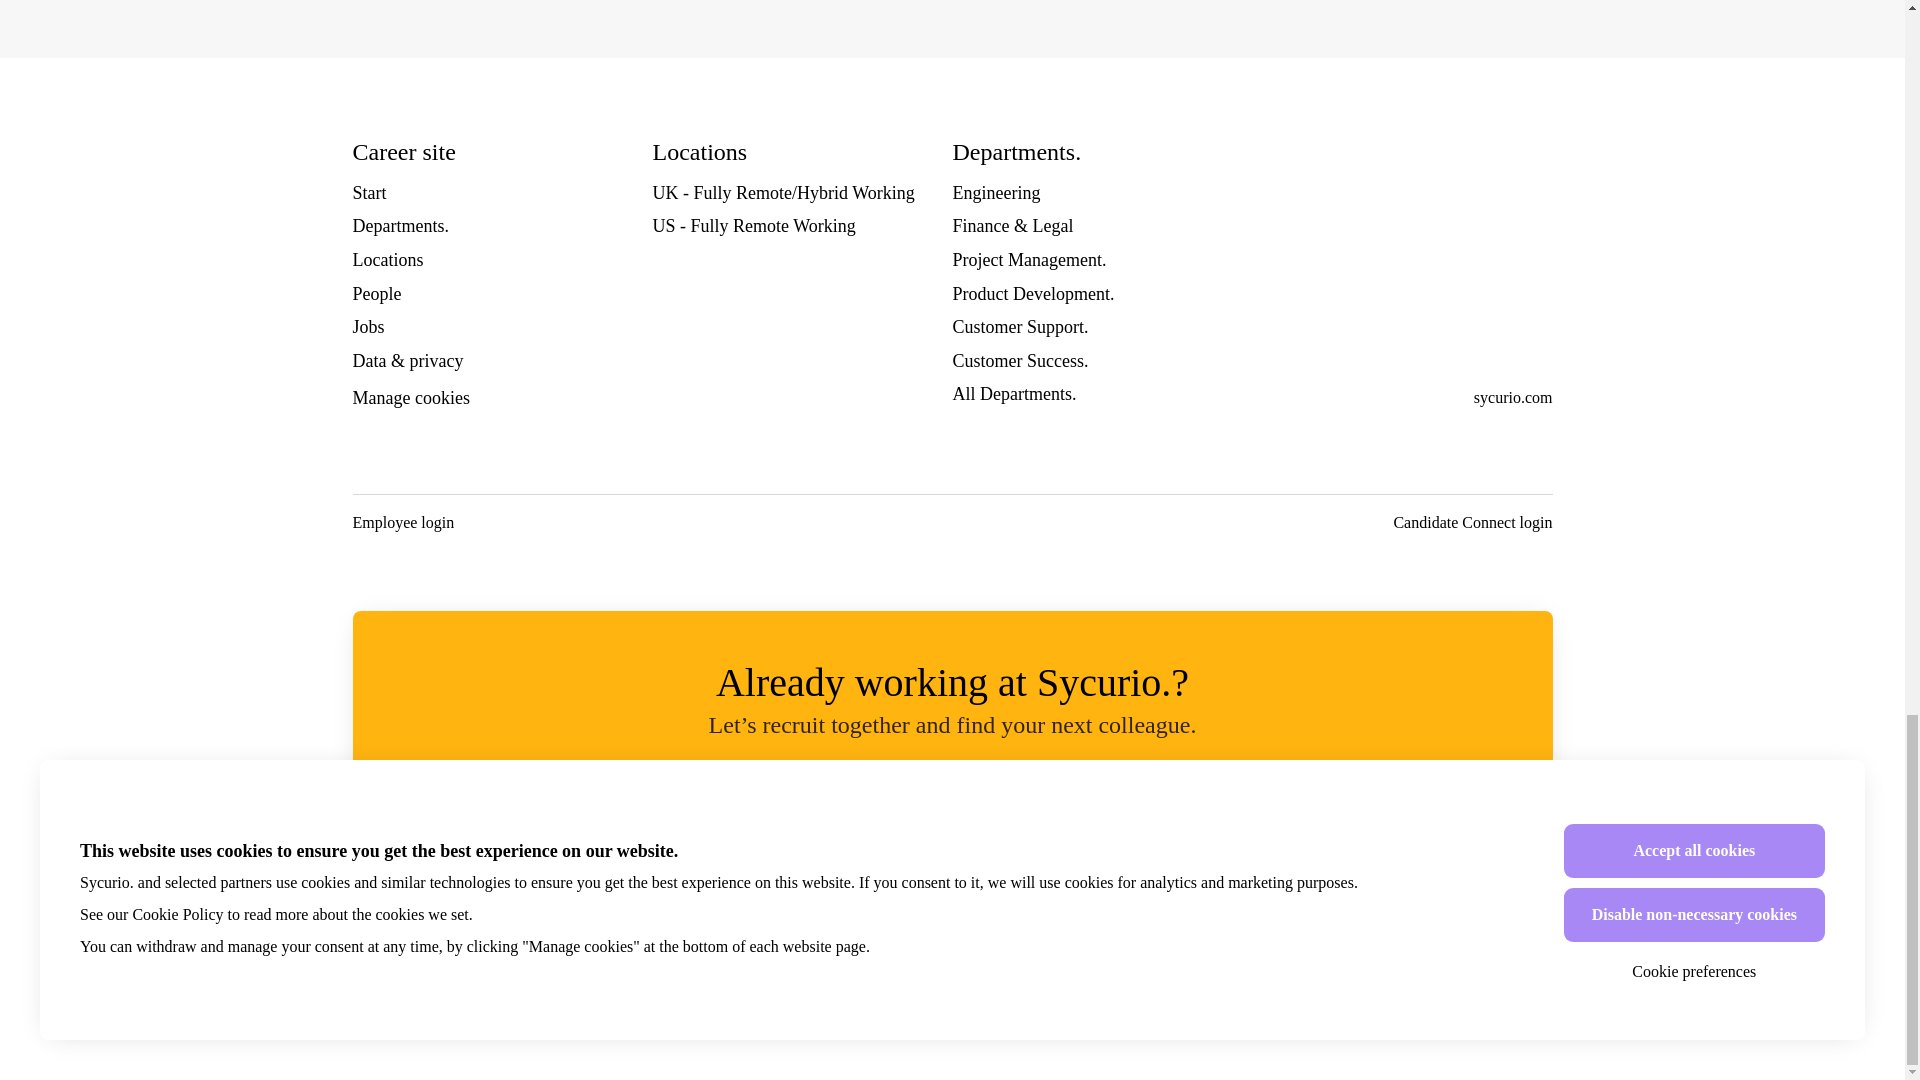 The height and width of the screenshot is (1080, 1920). Describe the element at coordinates (805, 892) in the screenshot. I see `Seetaramaiah Thopuri` at that location.